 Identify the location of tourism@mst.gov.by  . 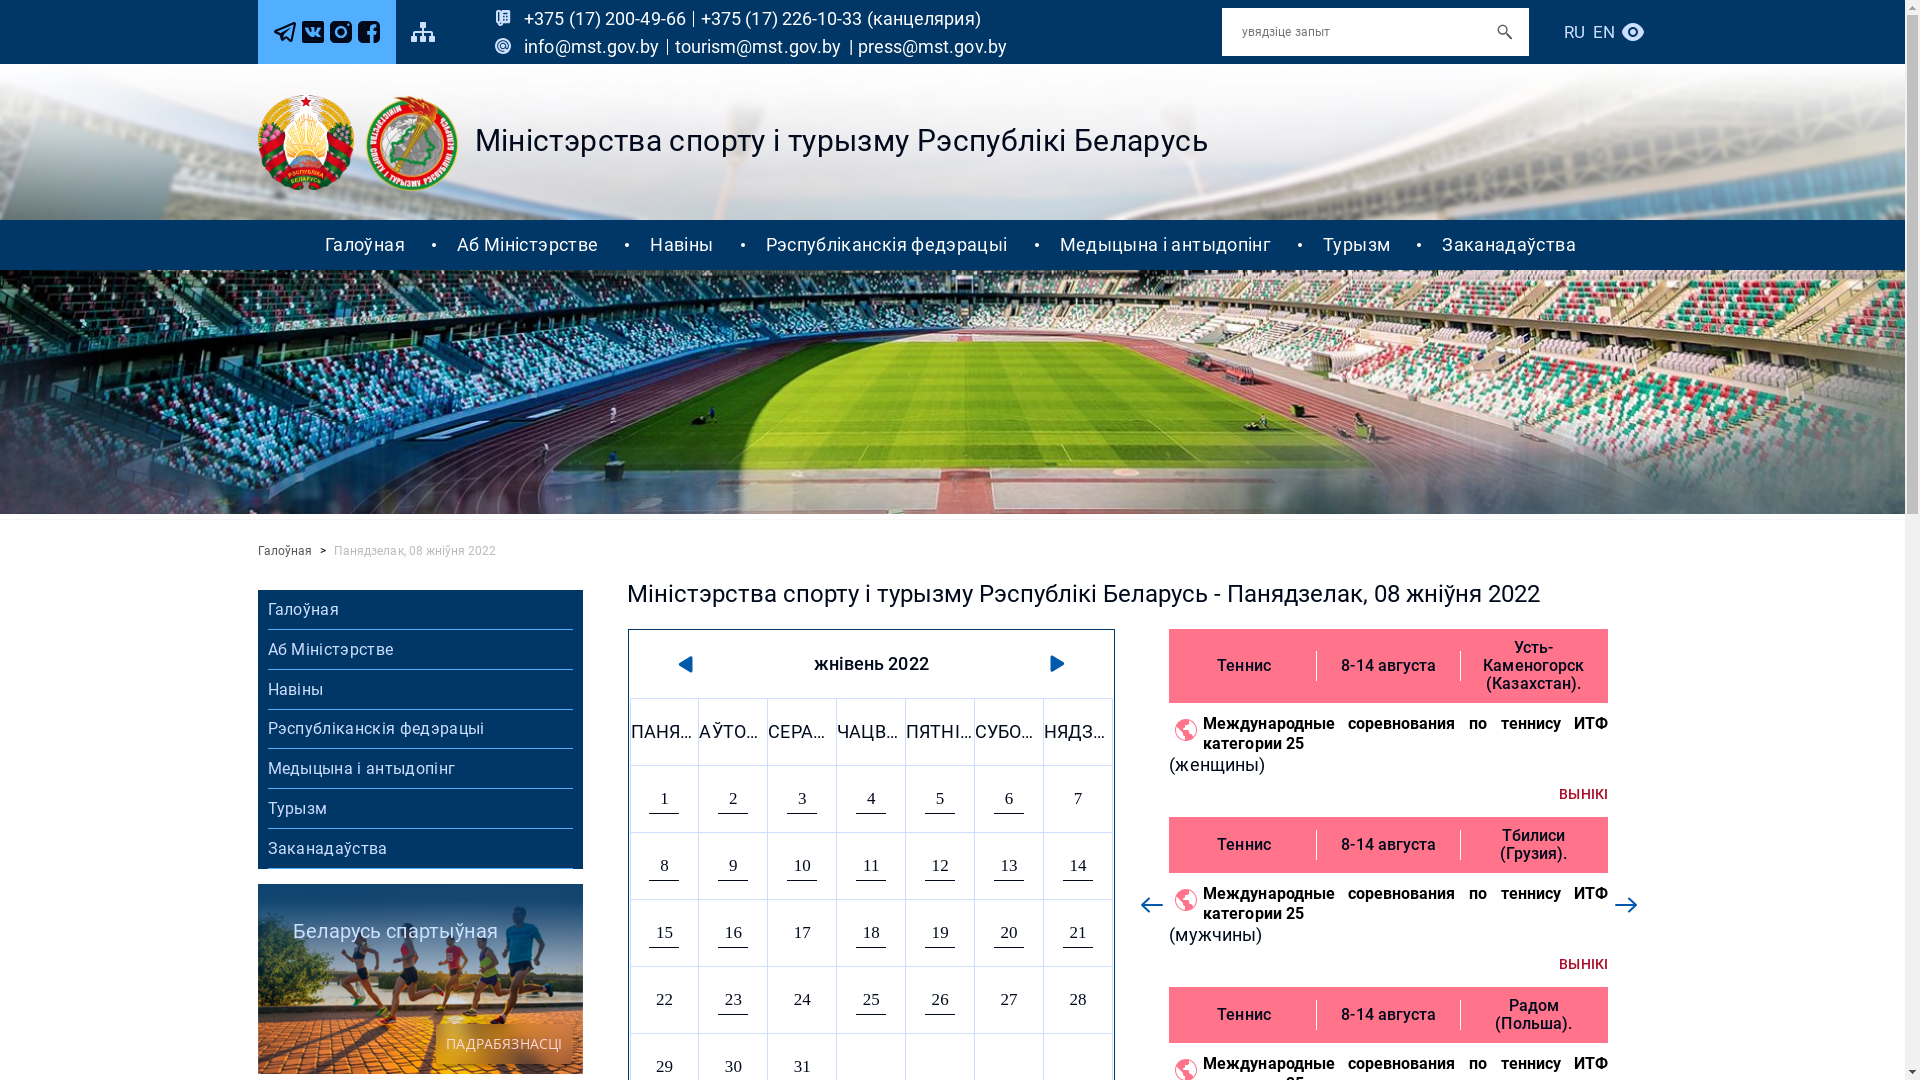
(762, 47).